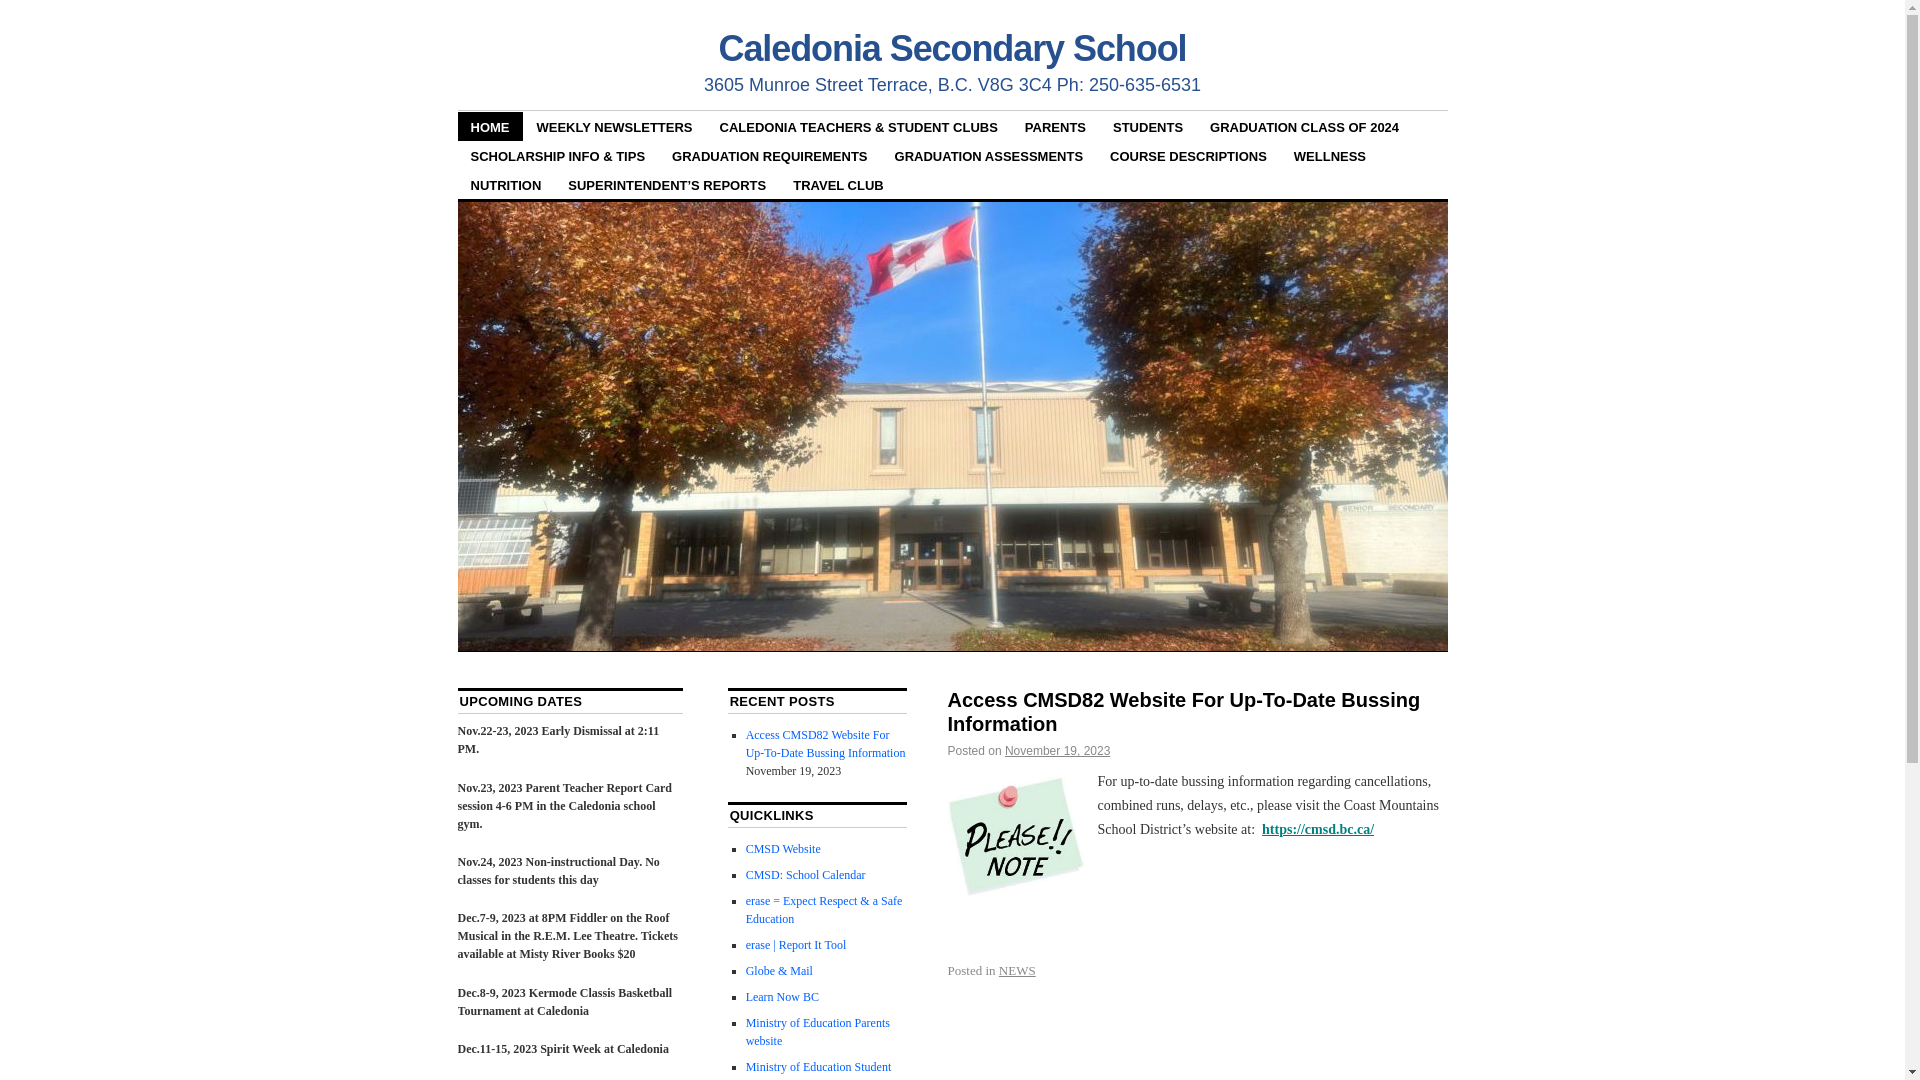 The image size is (1920, 1080). I want to click on erase = Expect Respect & a Safe Education, so click(824, 910).